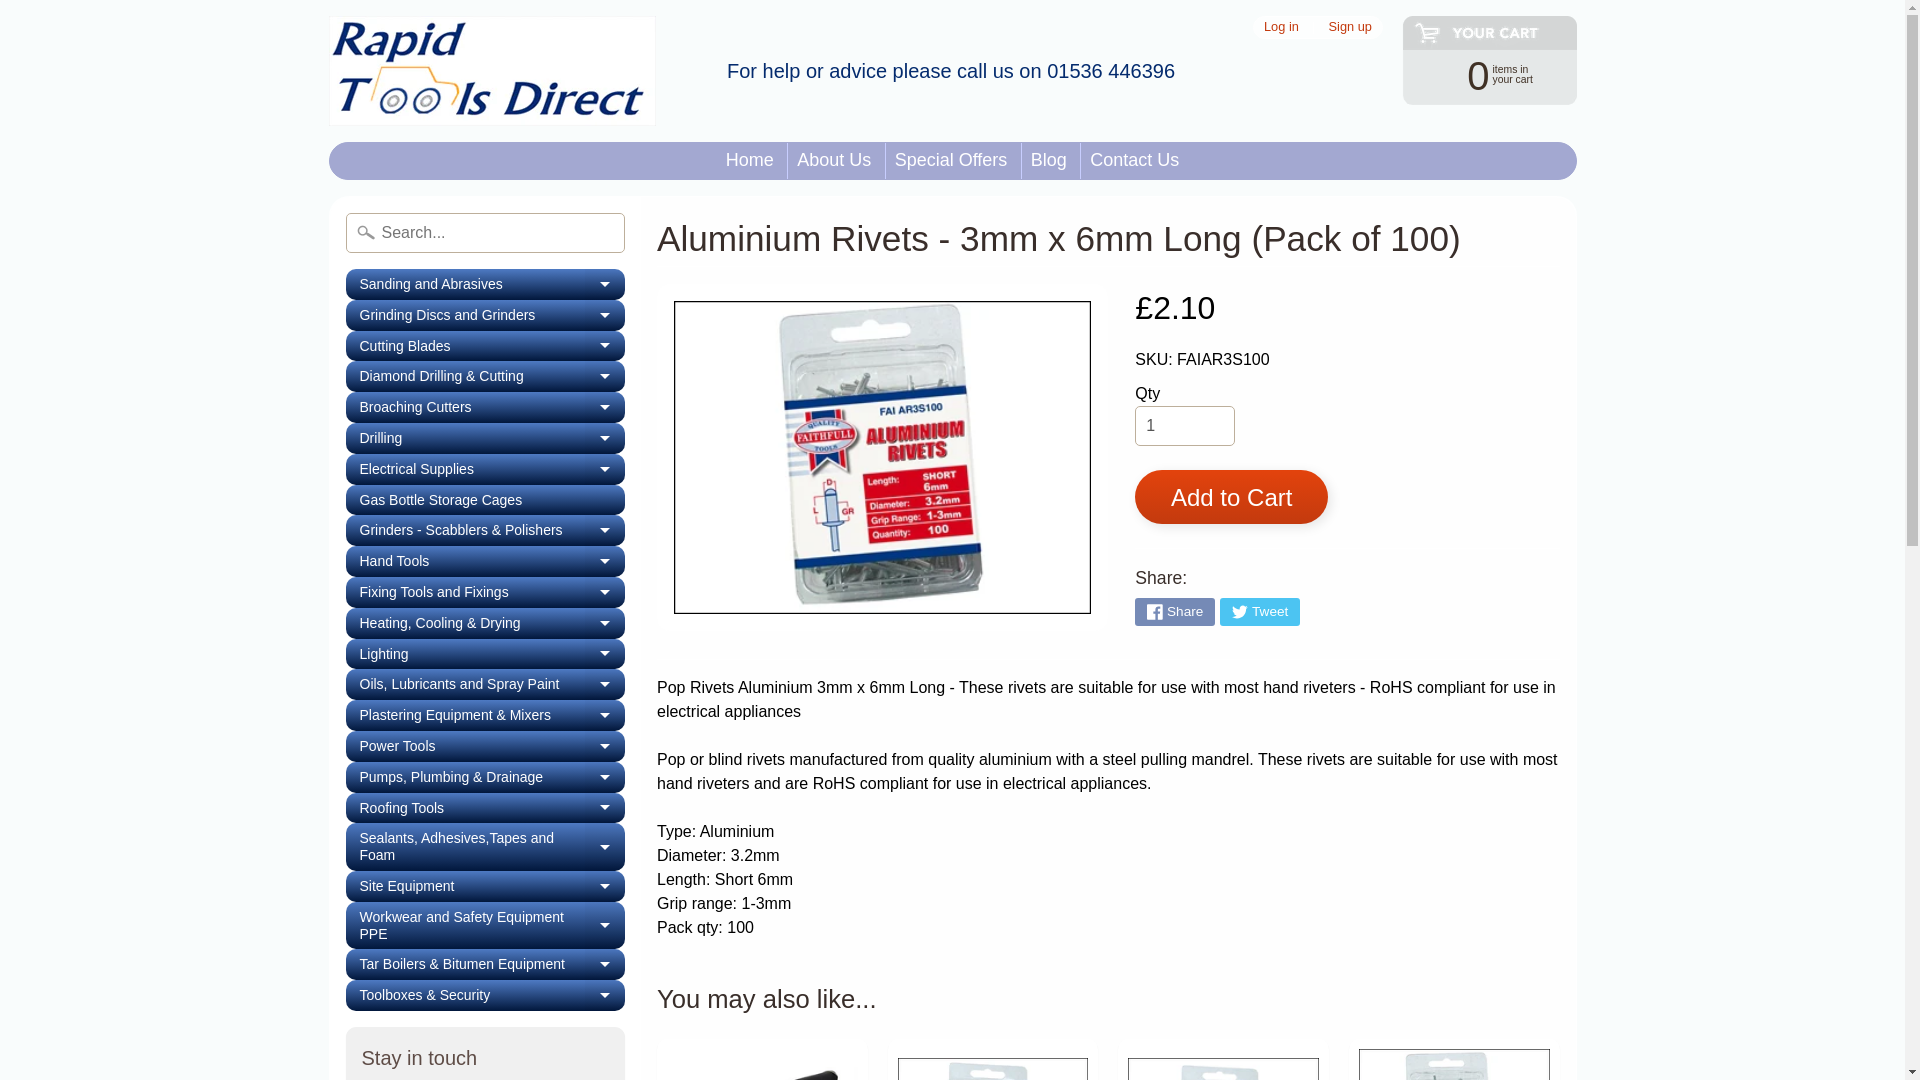 The width and height of the screenshot is (1920, 1080). I want to click on Contact Us, so click(1280, 26).